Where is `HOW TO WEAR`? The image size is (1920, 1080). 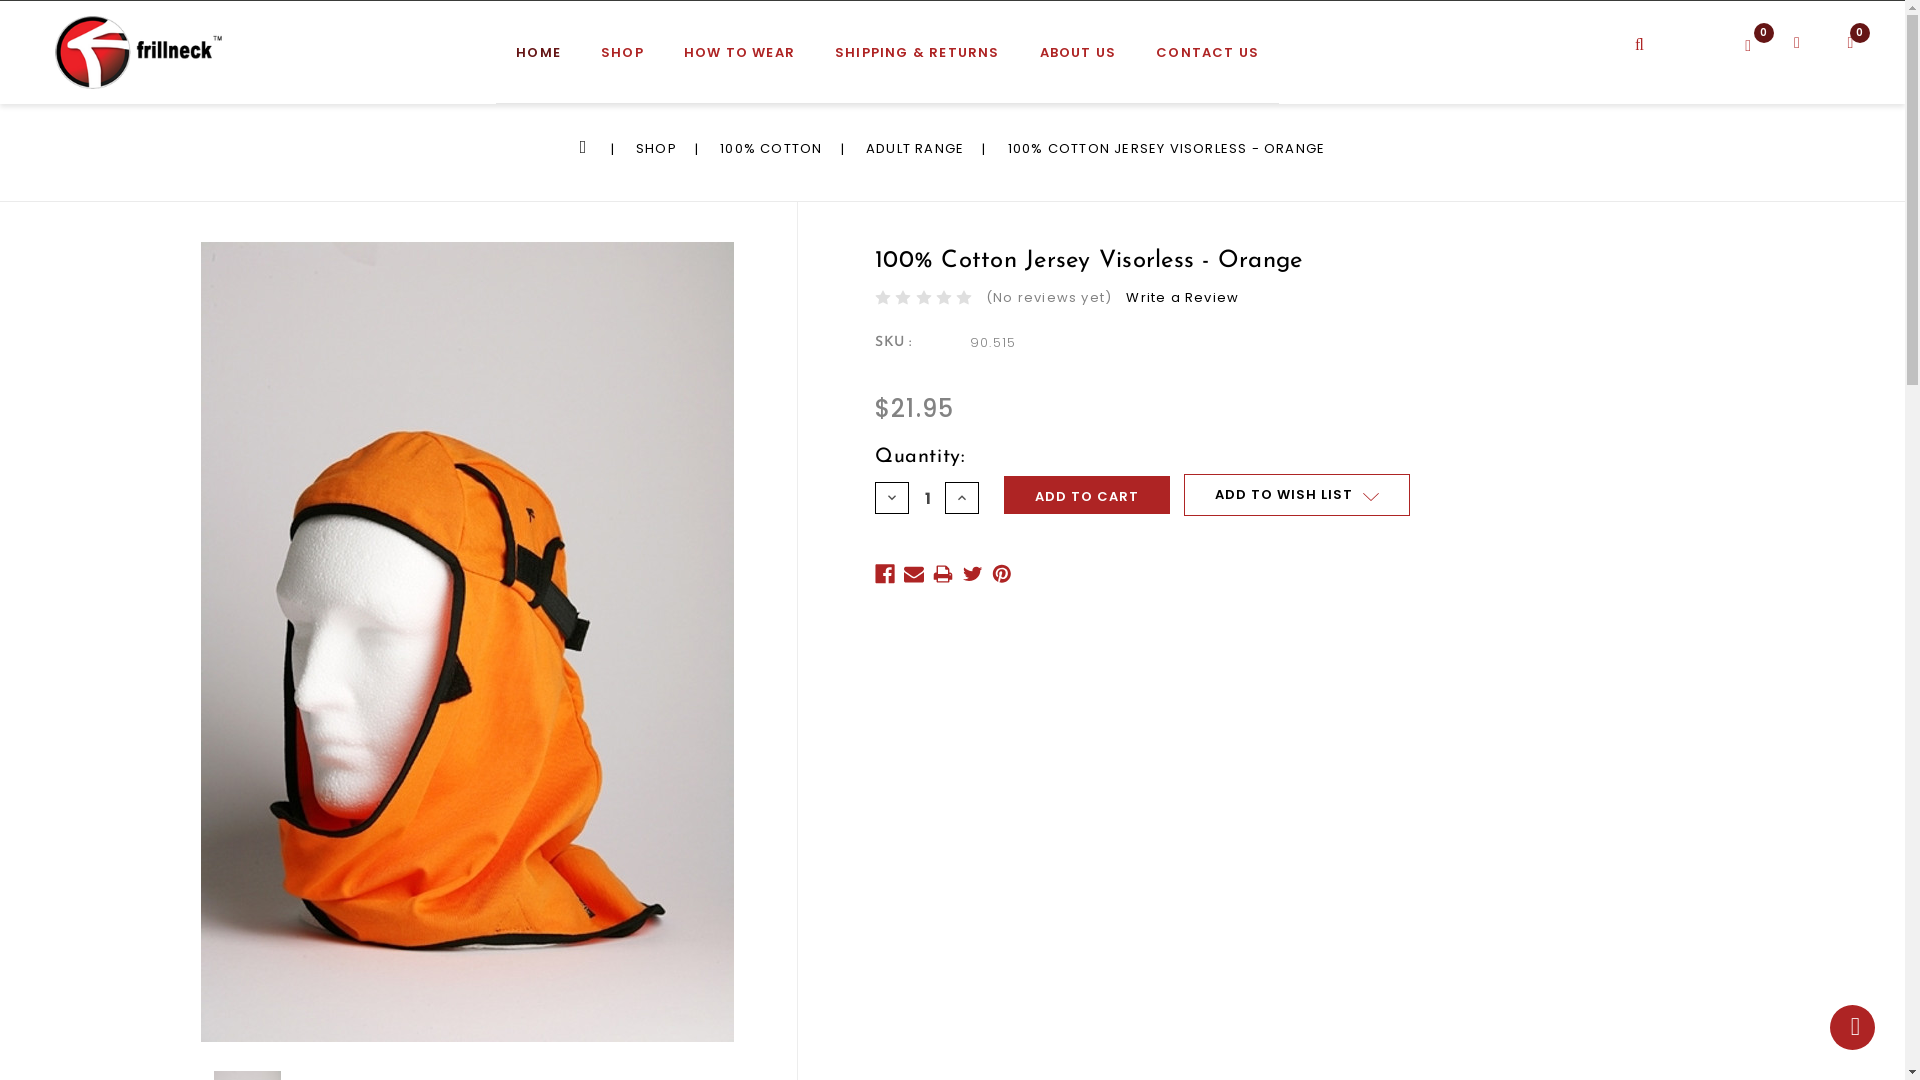
HOW TO WEAR is located at coordinates (740, 62).